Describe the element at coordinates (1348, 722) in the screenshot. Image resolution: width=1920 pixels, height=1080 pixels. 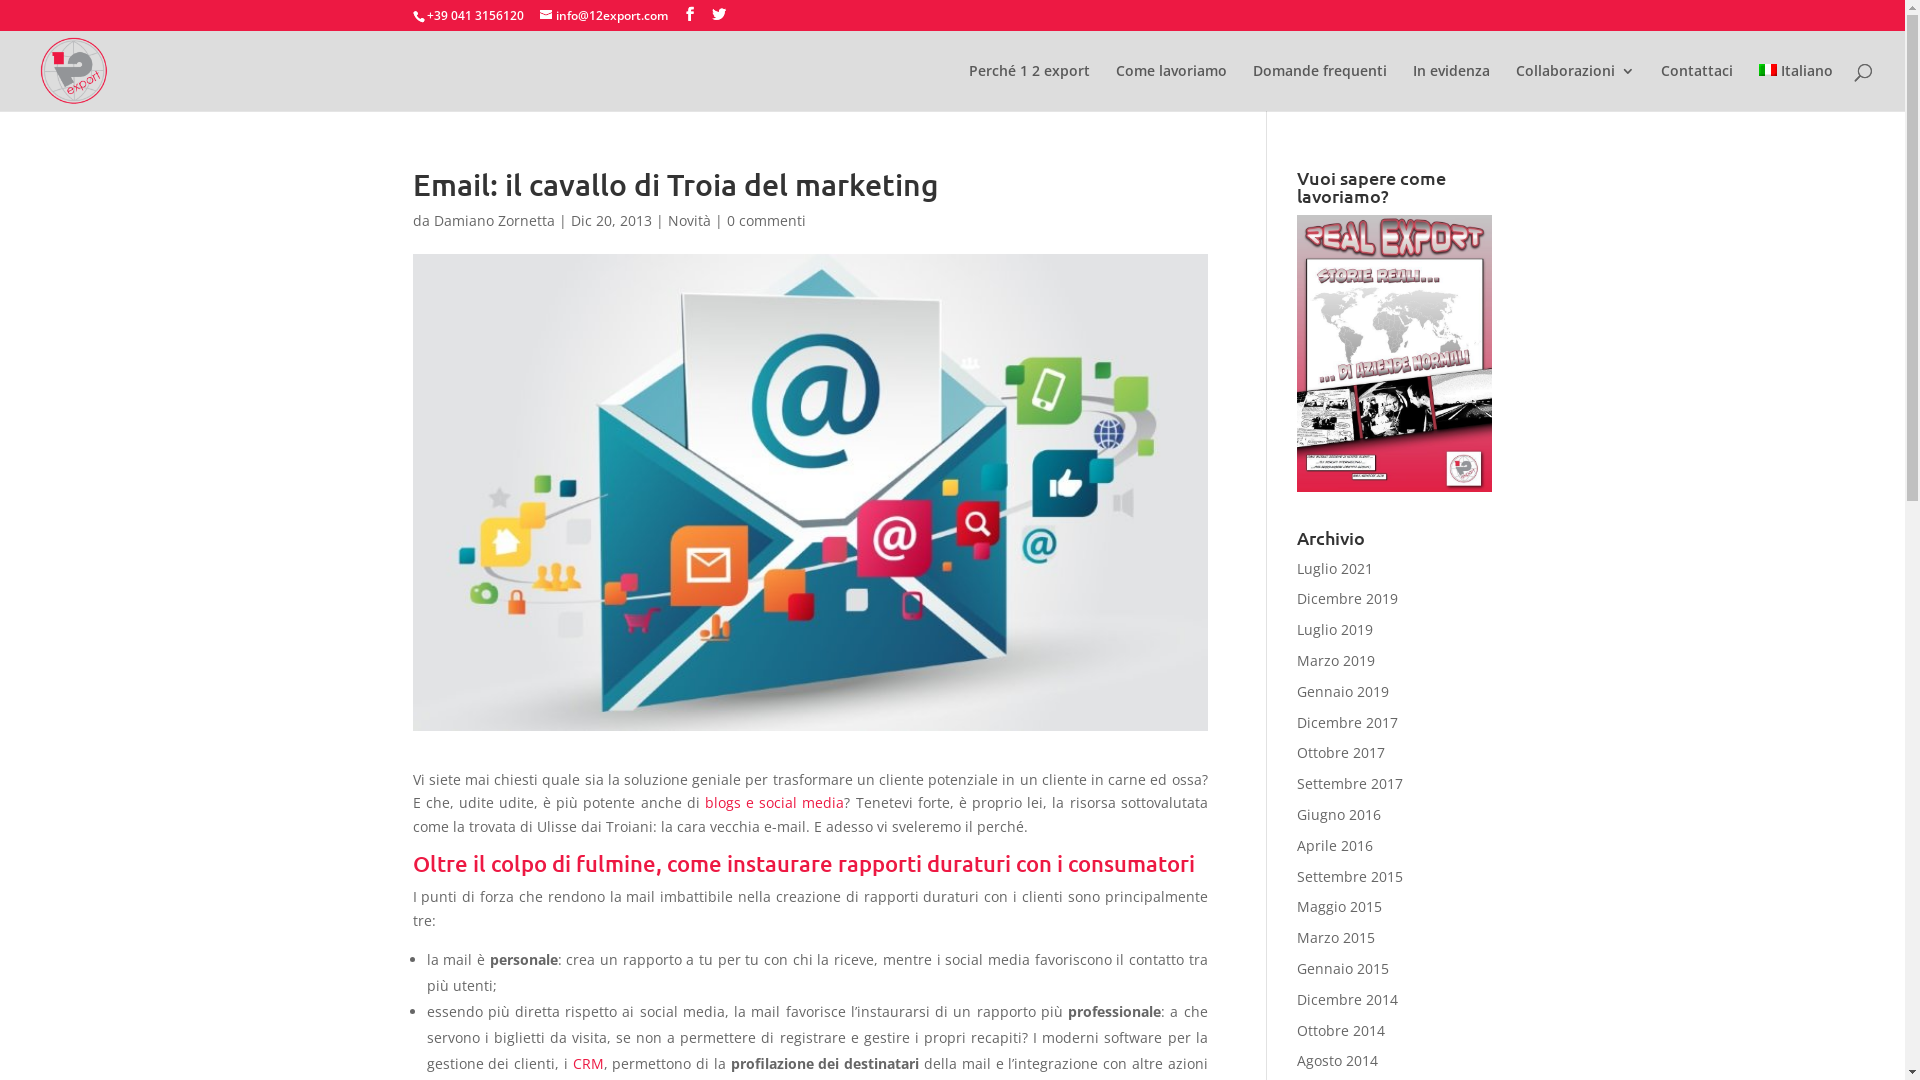
I see `Dicembre 2017` at that location.